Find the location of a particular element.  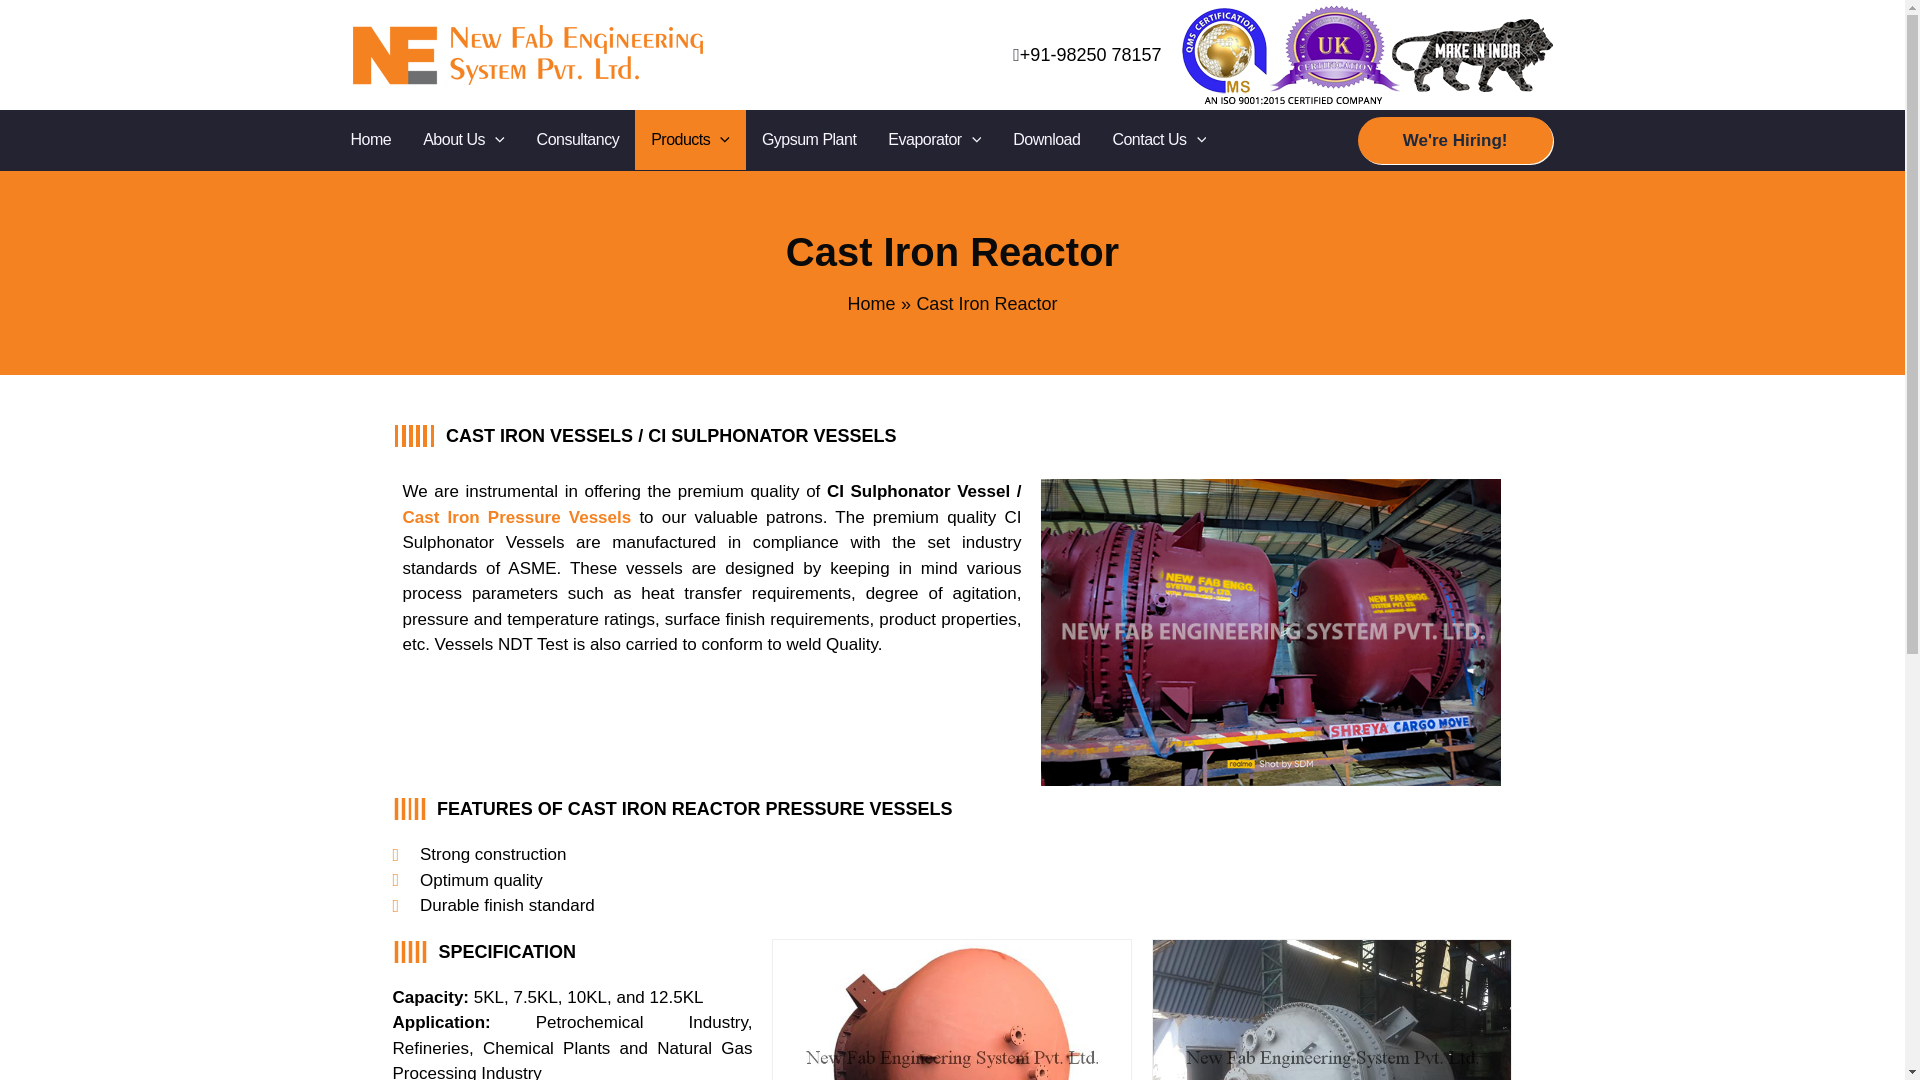

Gypsum Plant is located at coordinates (808, 140).